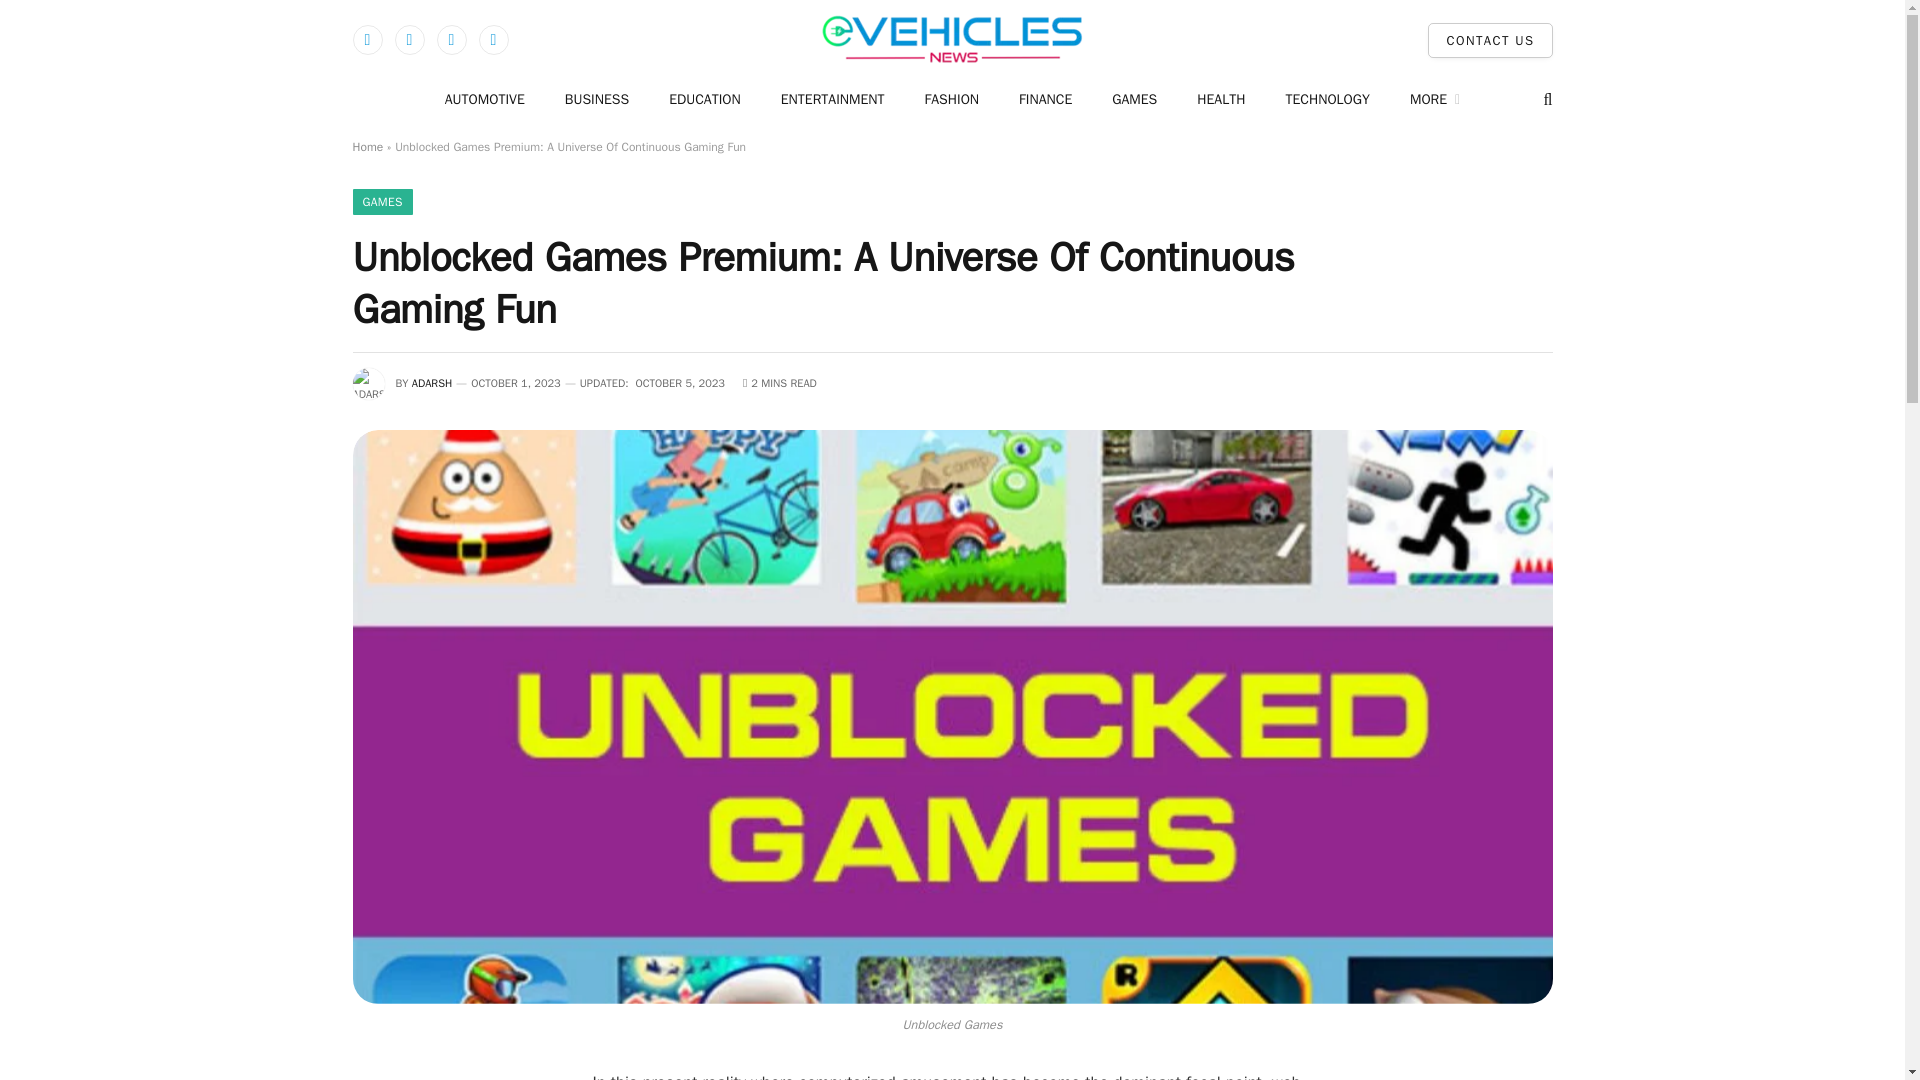 The image size is (1920, 1080). Describe the element at coordinates (1490, 39) in the screenshot. I see `CONTACT US` at that location.